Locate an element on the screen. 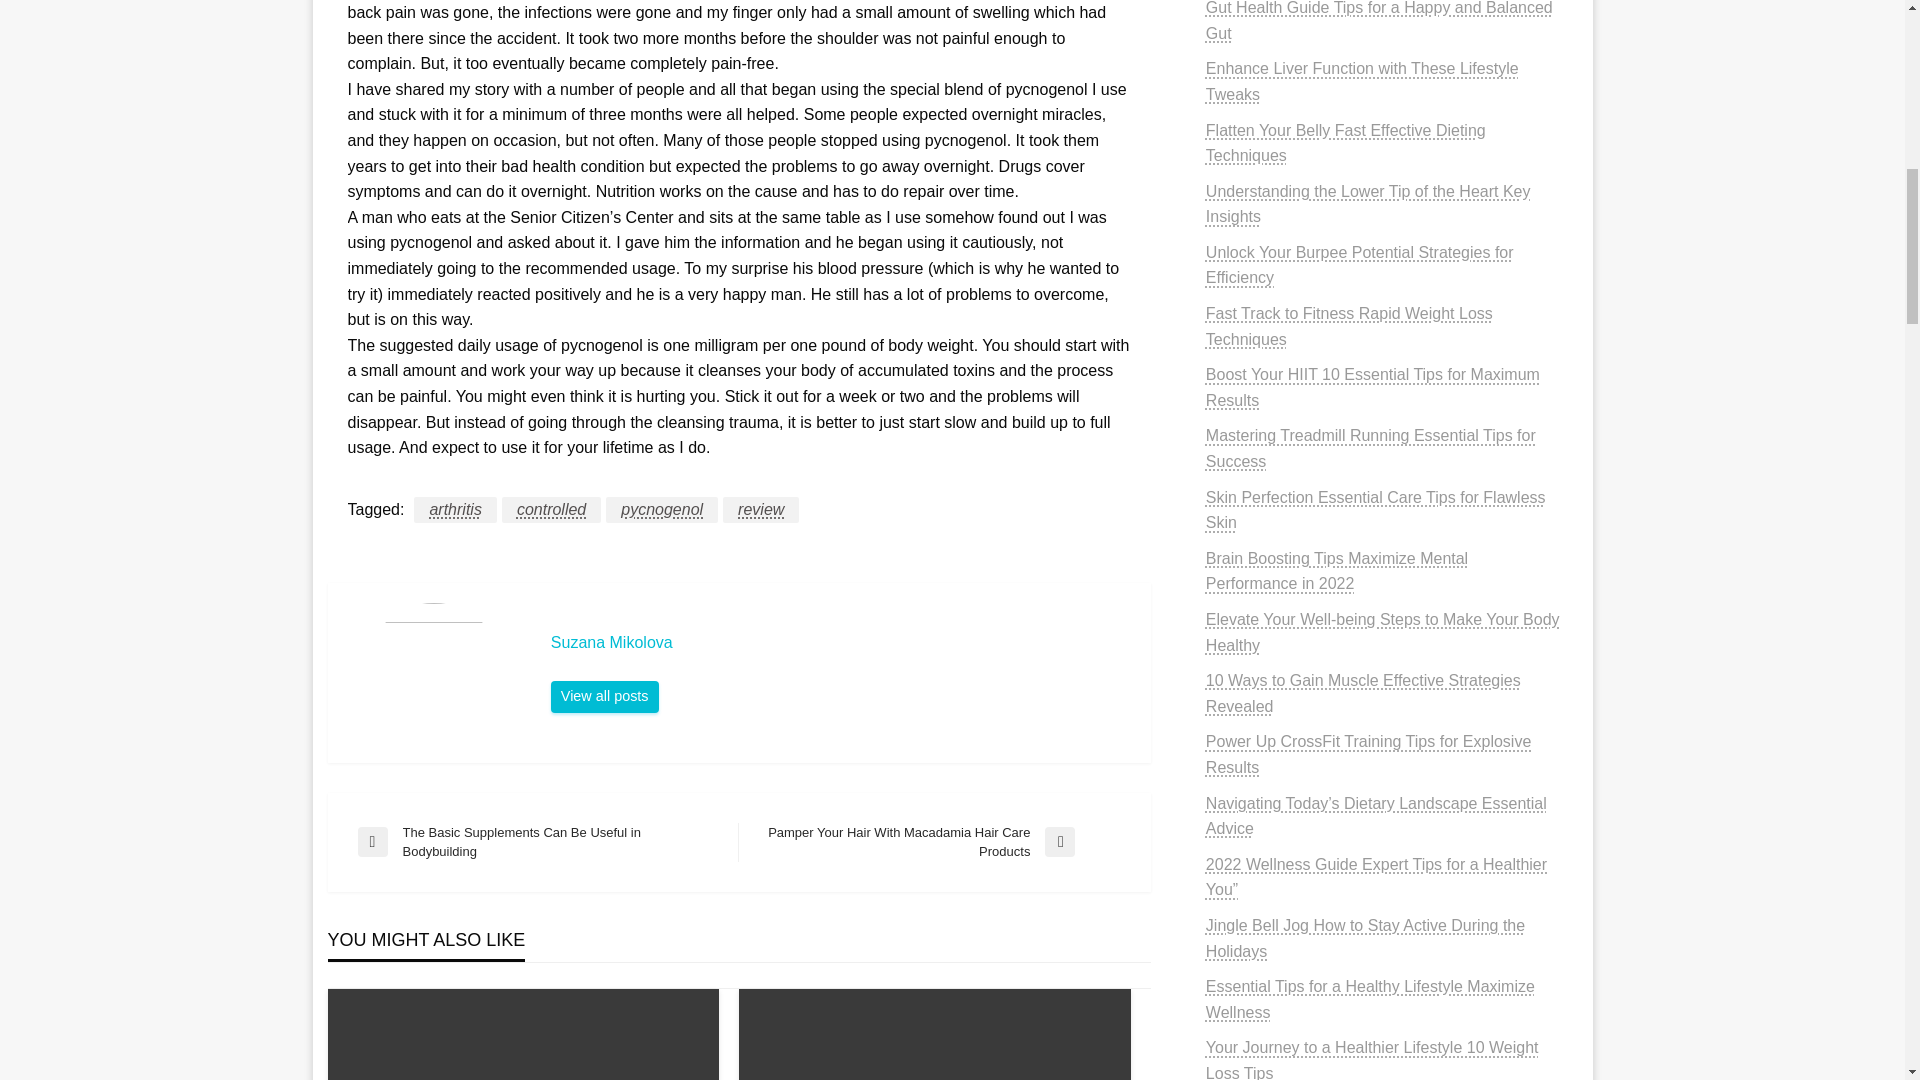 This screenshot has width=1920, height=1080. Suzana Mikolova is located at coordinates (840, 642).